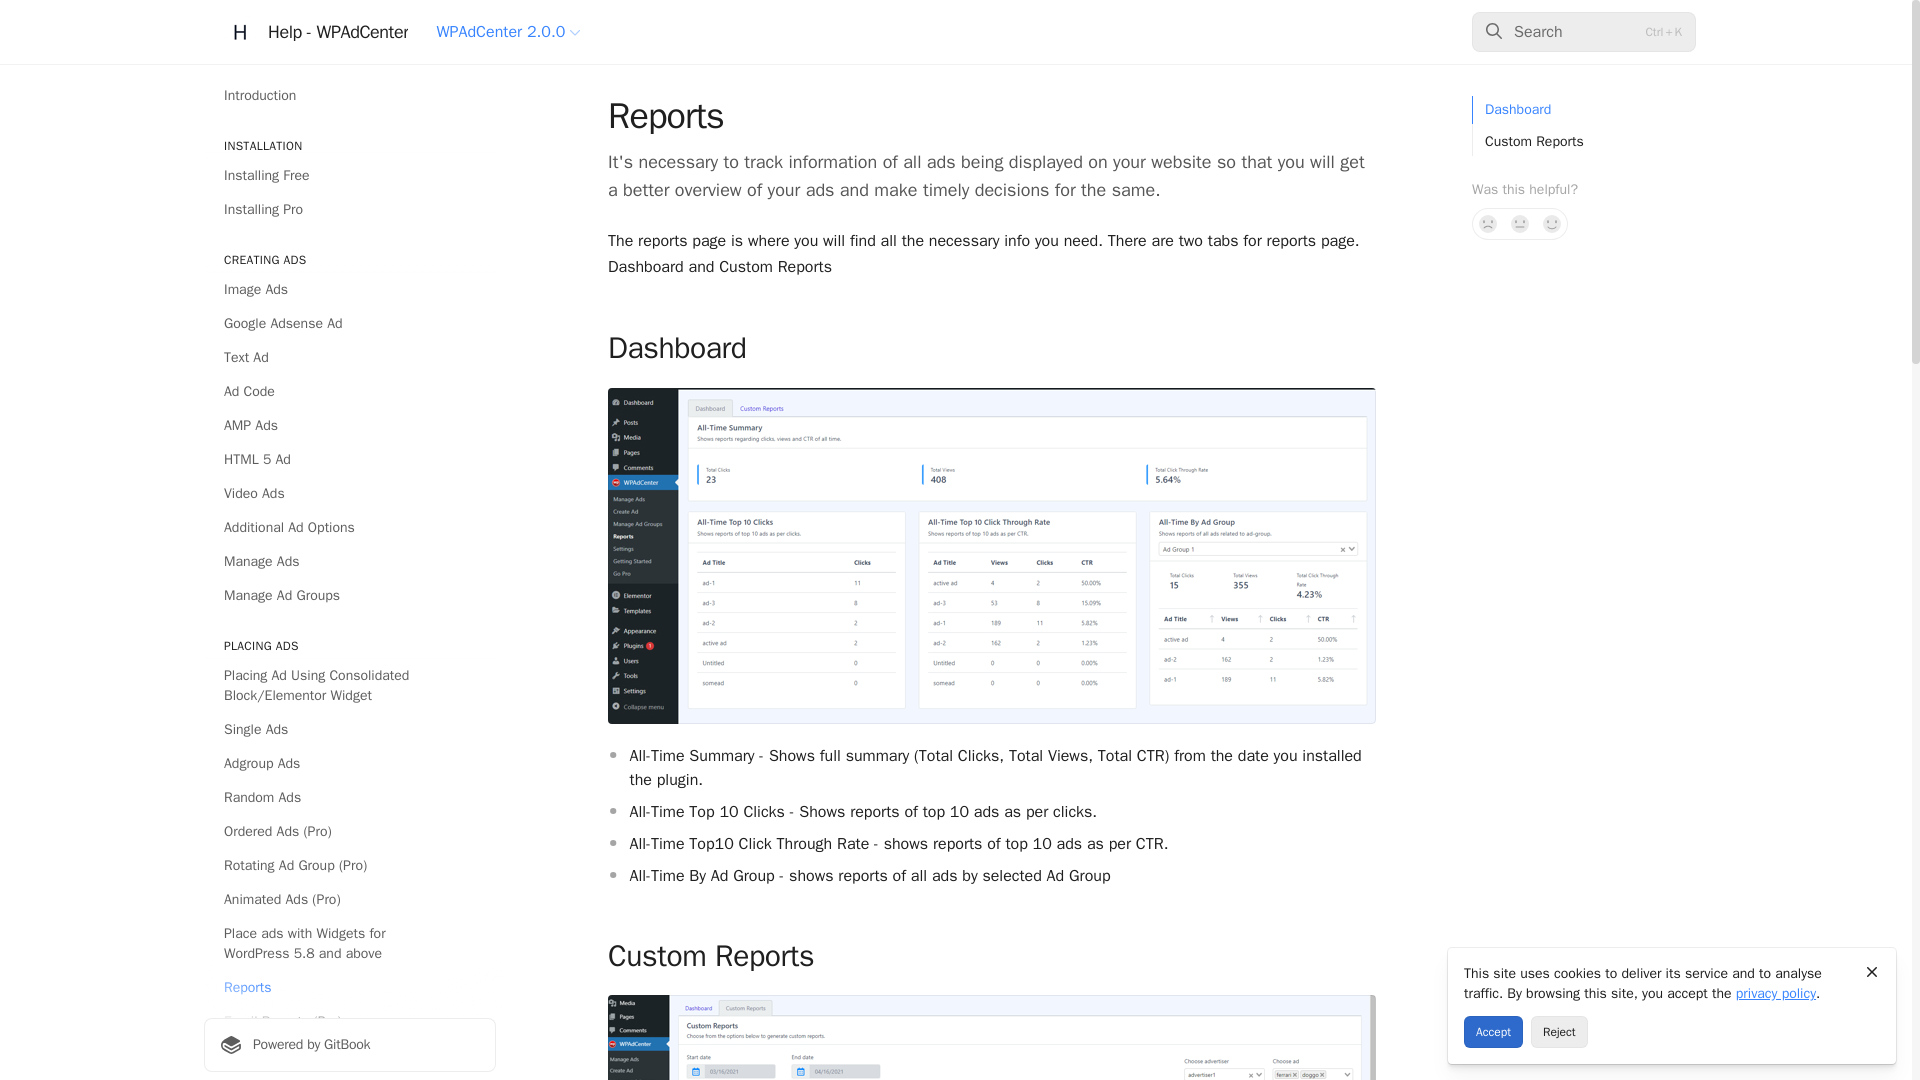 The width and height of the screenshot is (1920, 1080). I want to click on Text Ad, so click(349, 358).